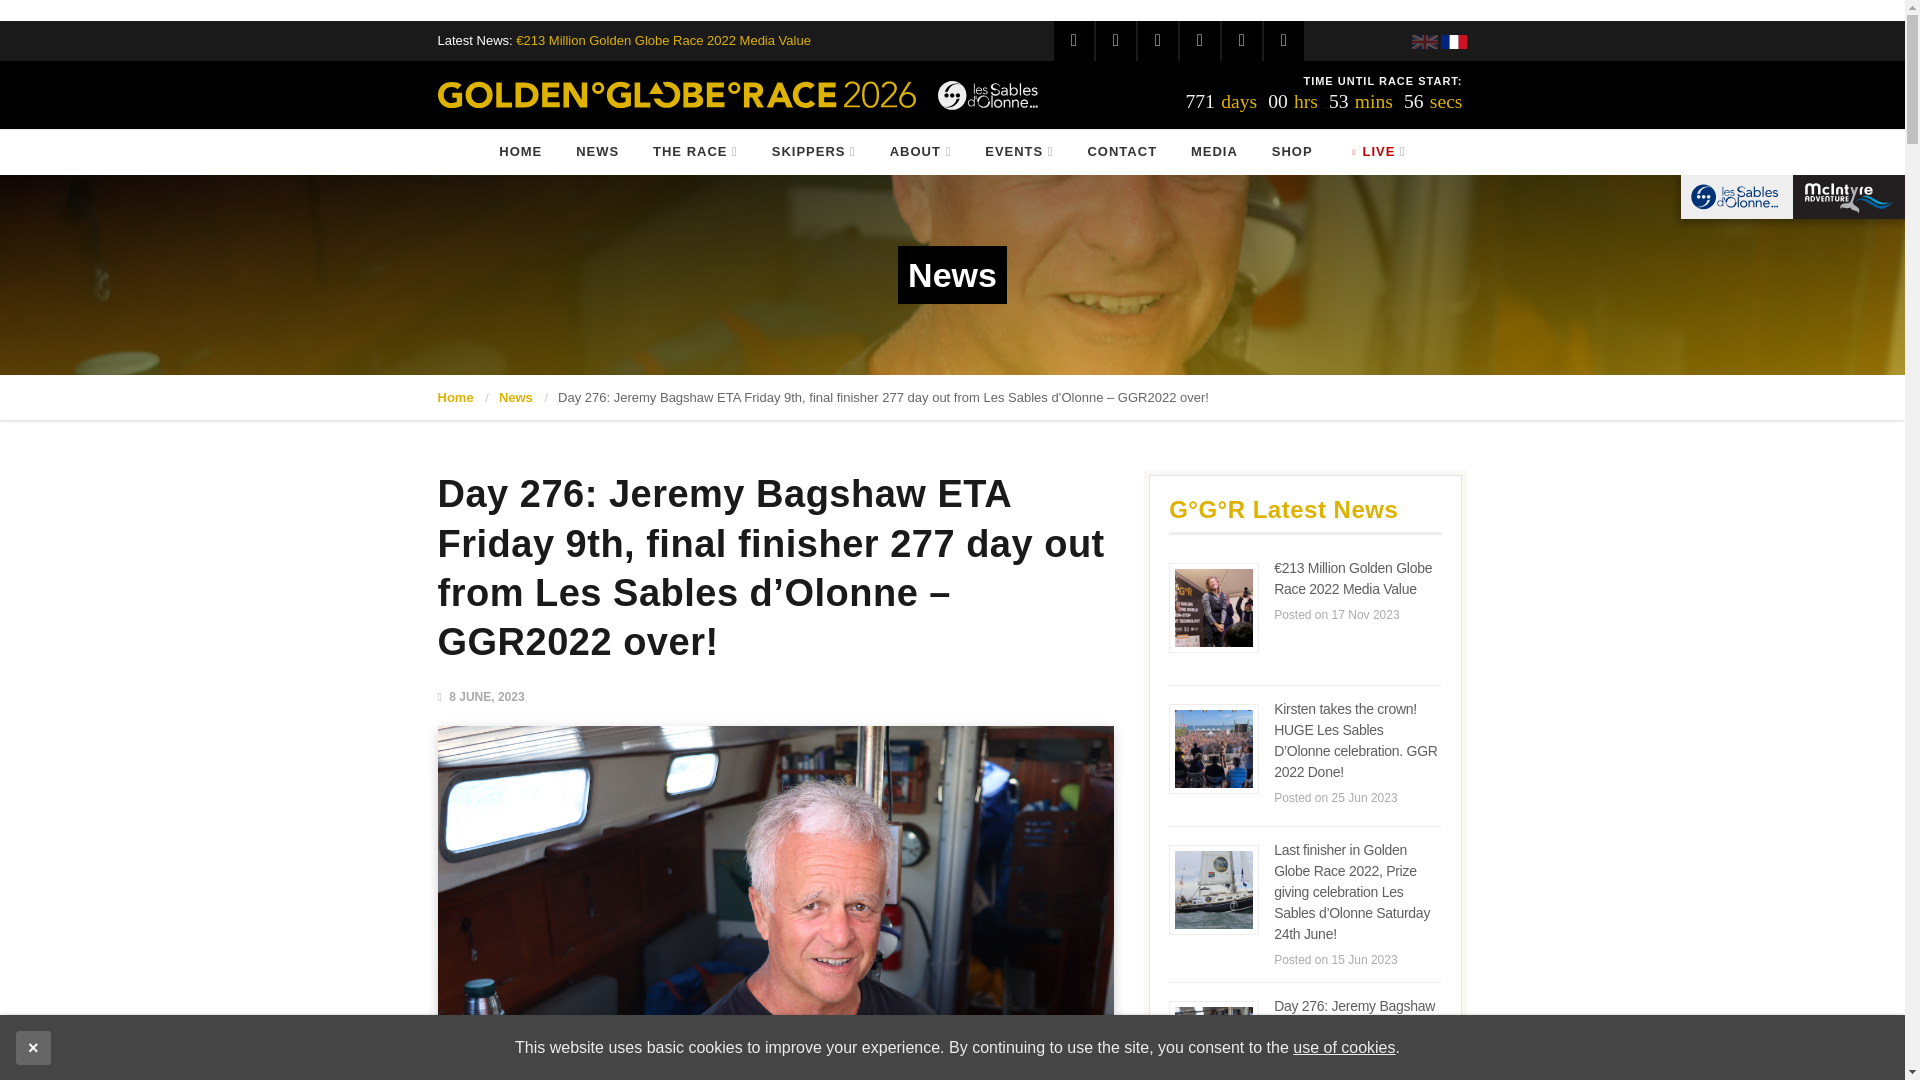  What do you see at coordinates (1158, 40) in the screenshot?
I see `Instagram` at bounding box center [1158, 40].